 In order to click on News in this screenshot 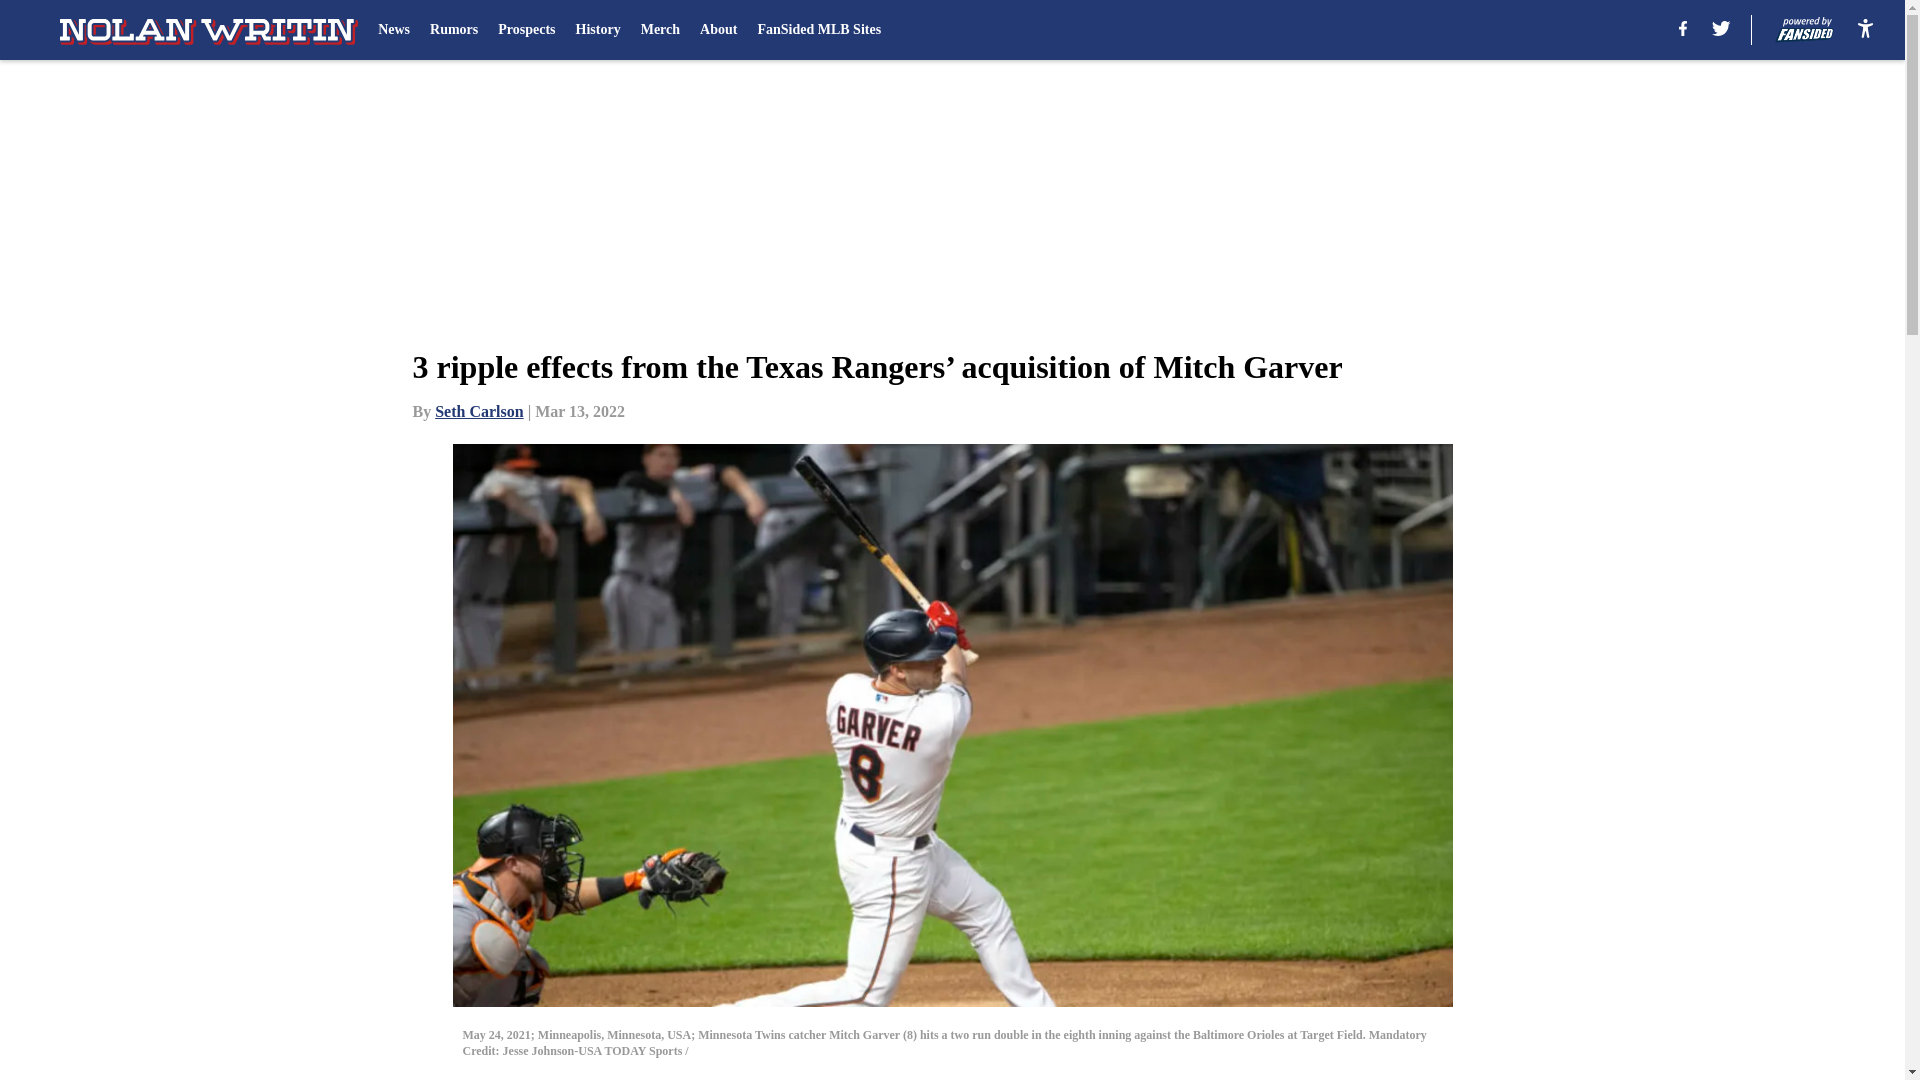, I will do `click(394, 30)`.